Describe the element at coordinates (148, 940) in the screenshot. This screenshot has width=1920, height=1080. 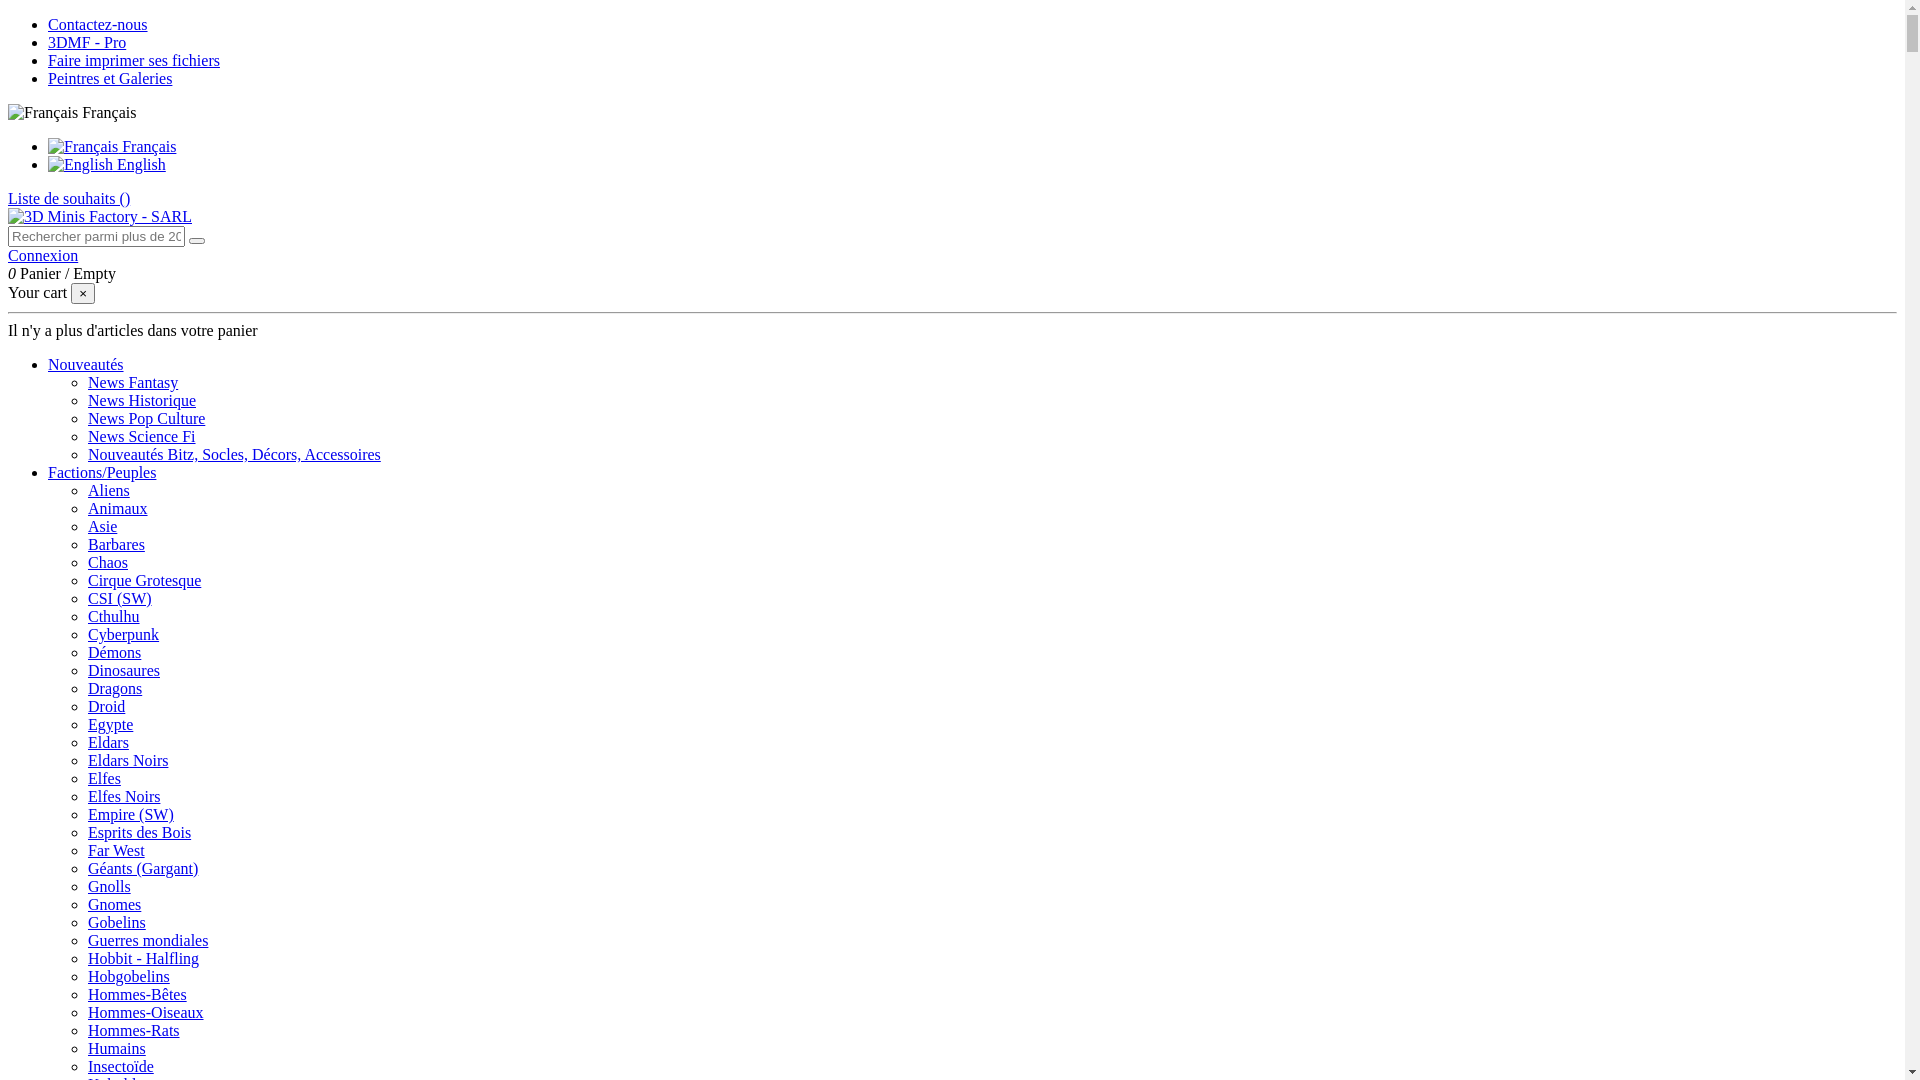
I see `Guerres mondiales` at that location.